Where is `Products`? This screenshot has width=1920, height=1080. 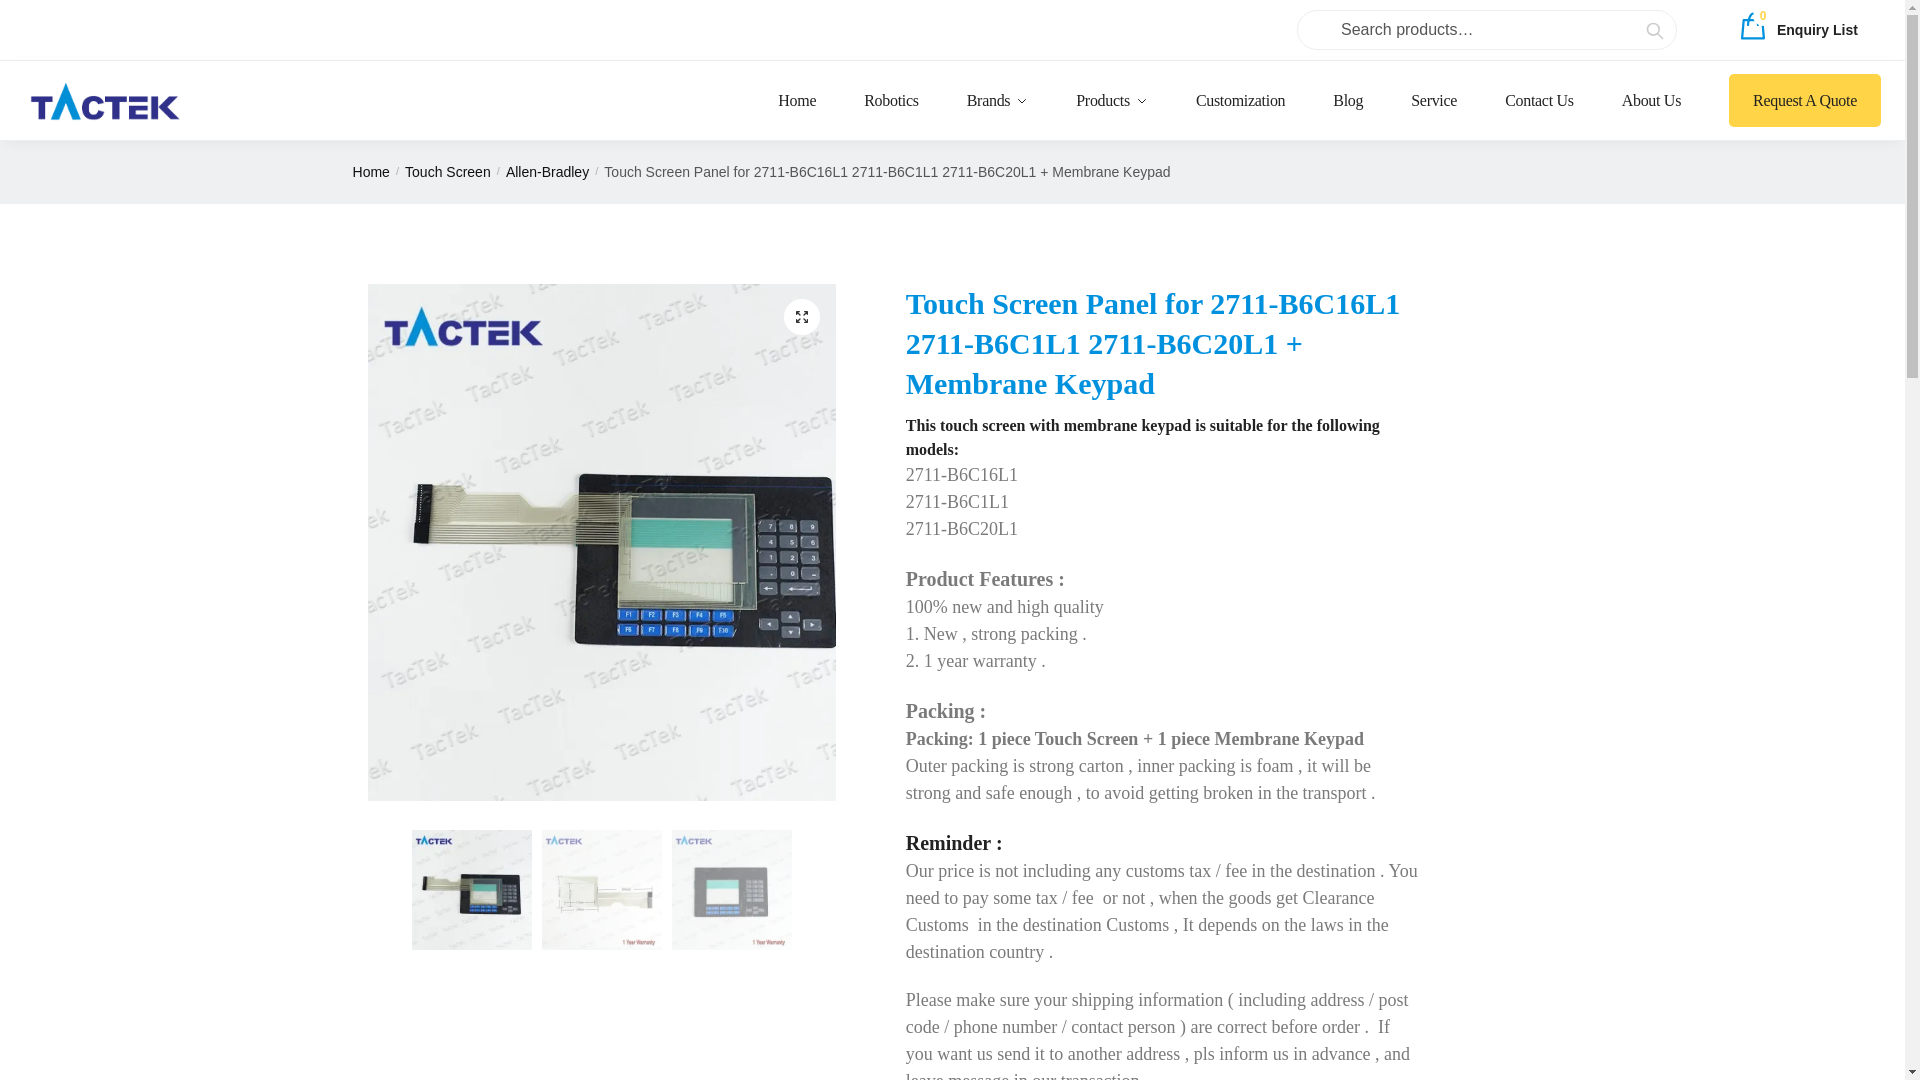 Products is located at coordinates (1798, 29).